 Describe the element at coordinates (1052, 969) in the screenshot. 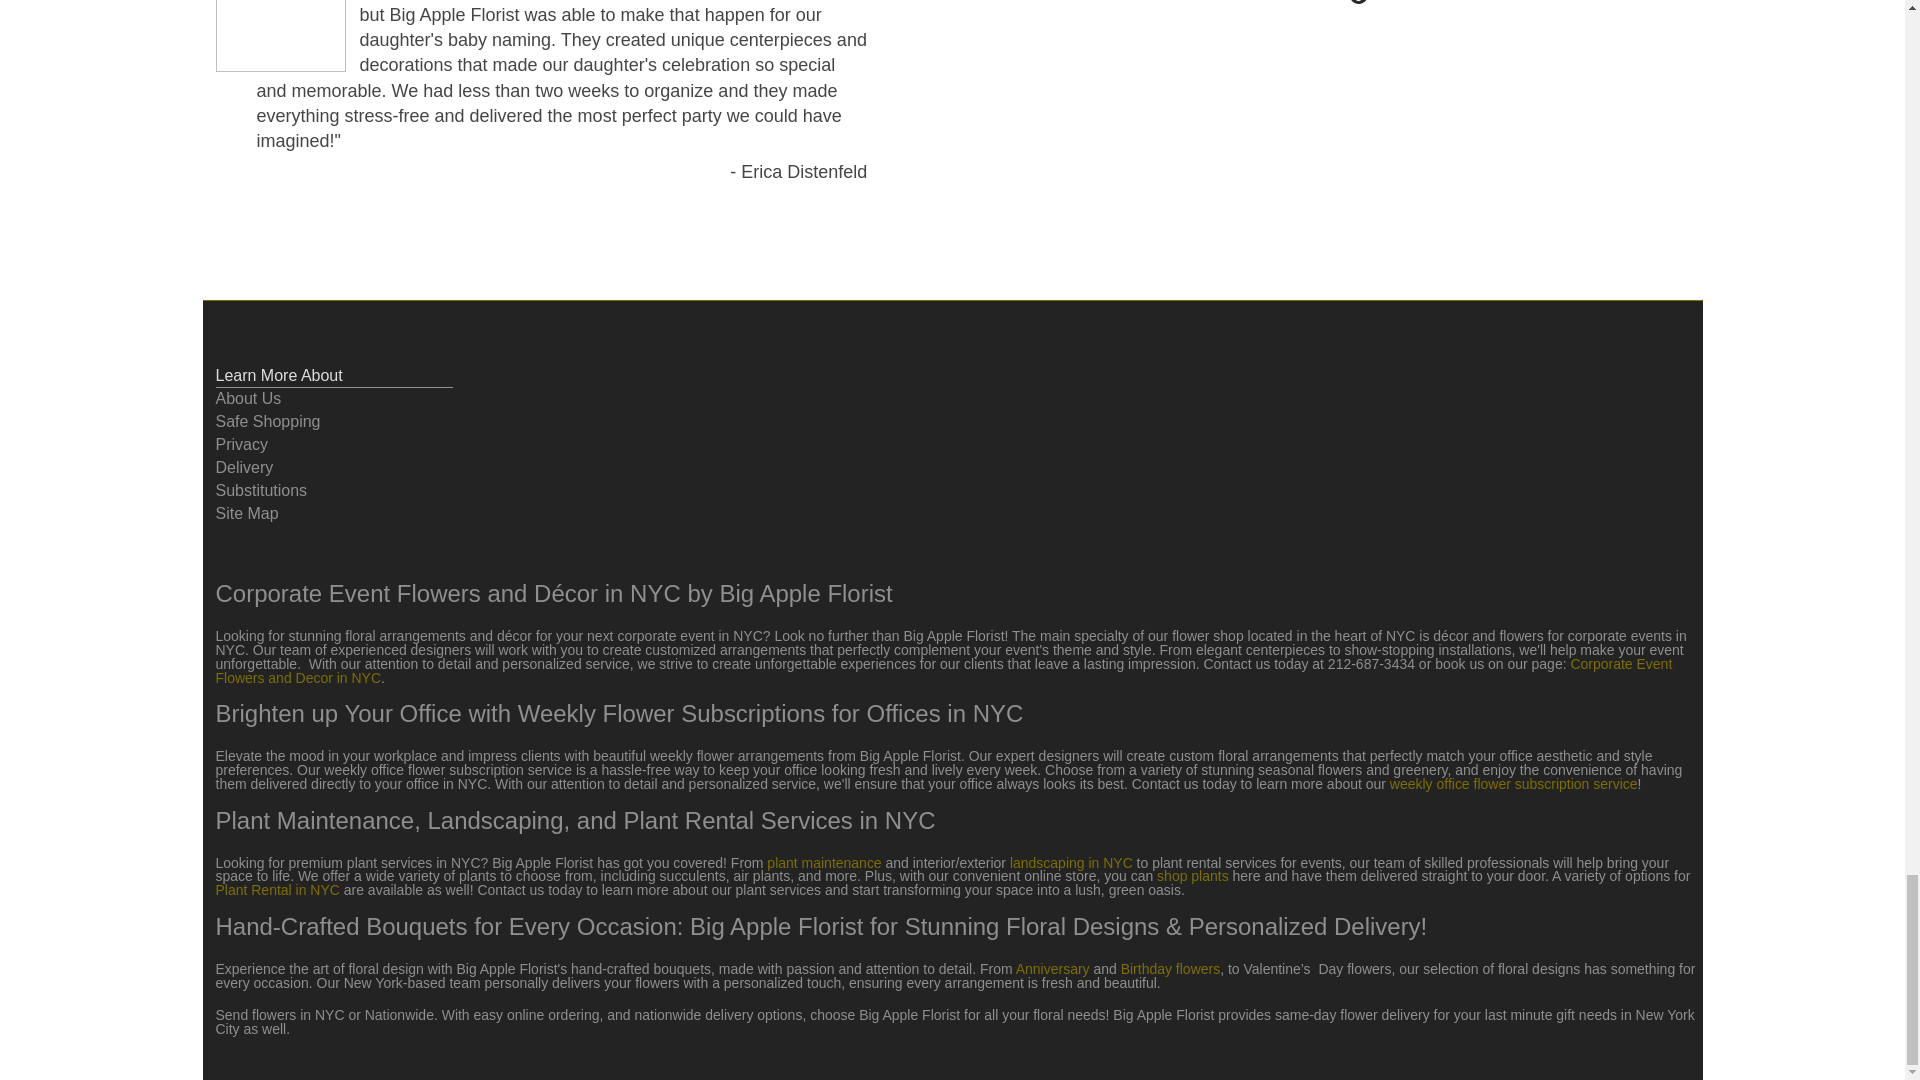

I see `Order Anniversary Flowers` at that location.